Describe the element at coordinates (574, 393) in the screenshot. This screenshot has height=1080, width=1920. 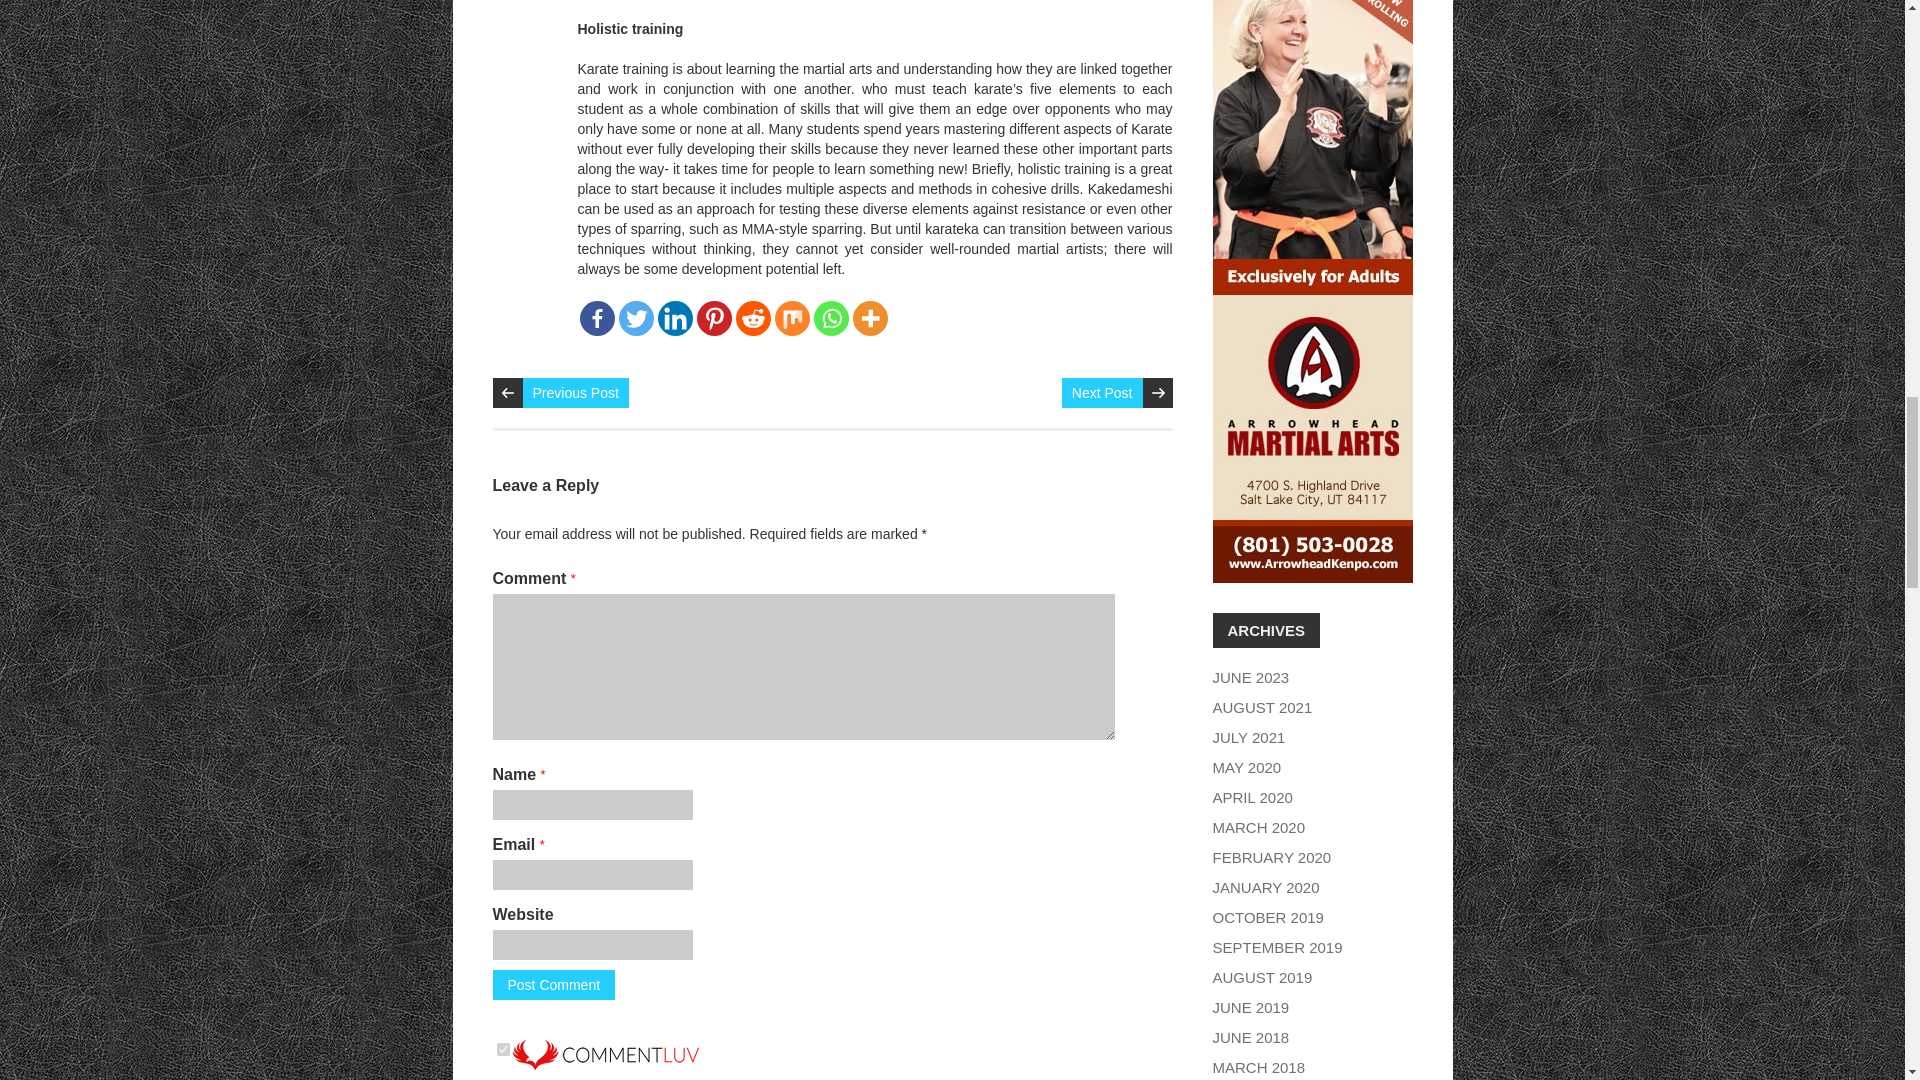
I see `Previous Post` at that location.